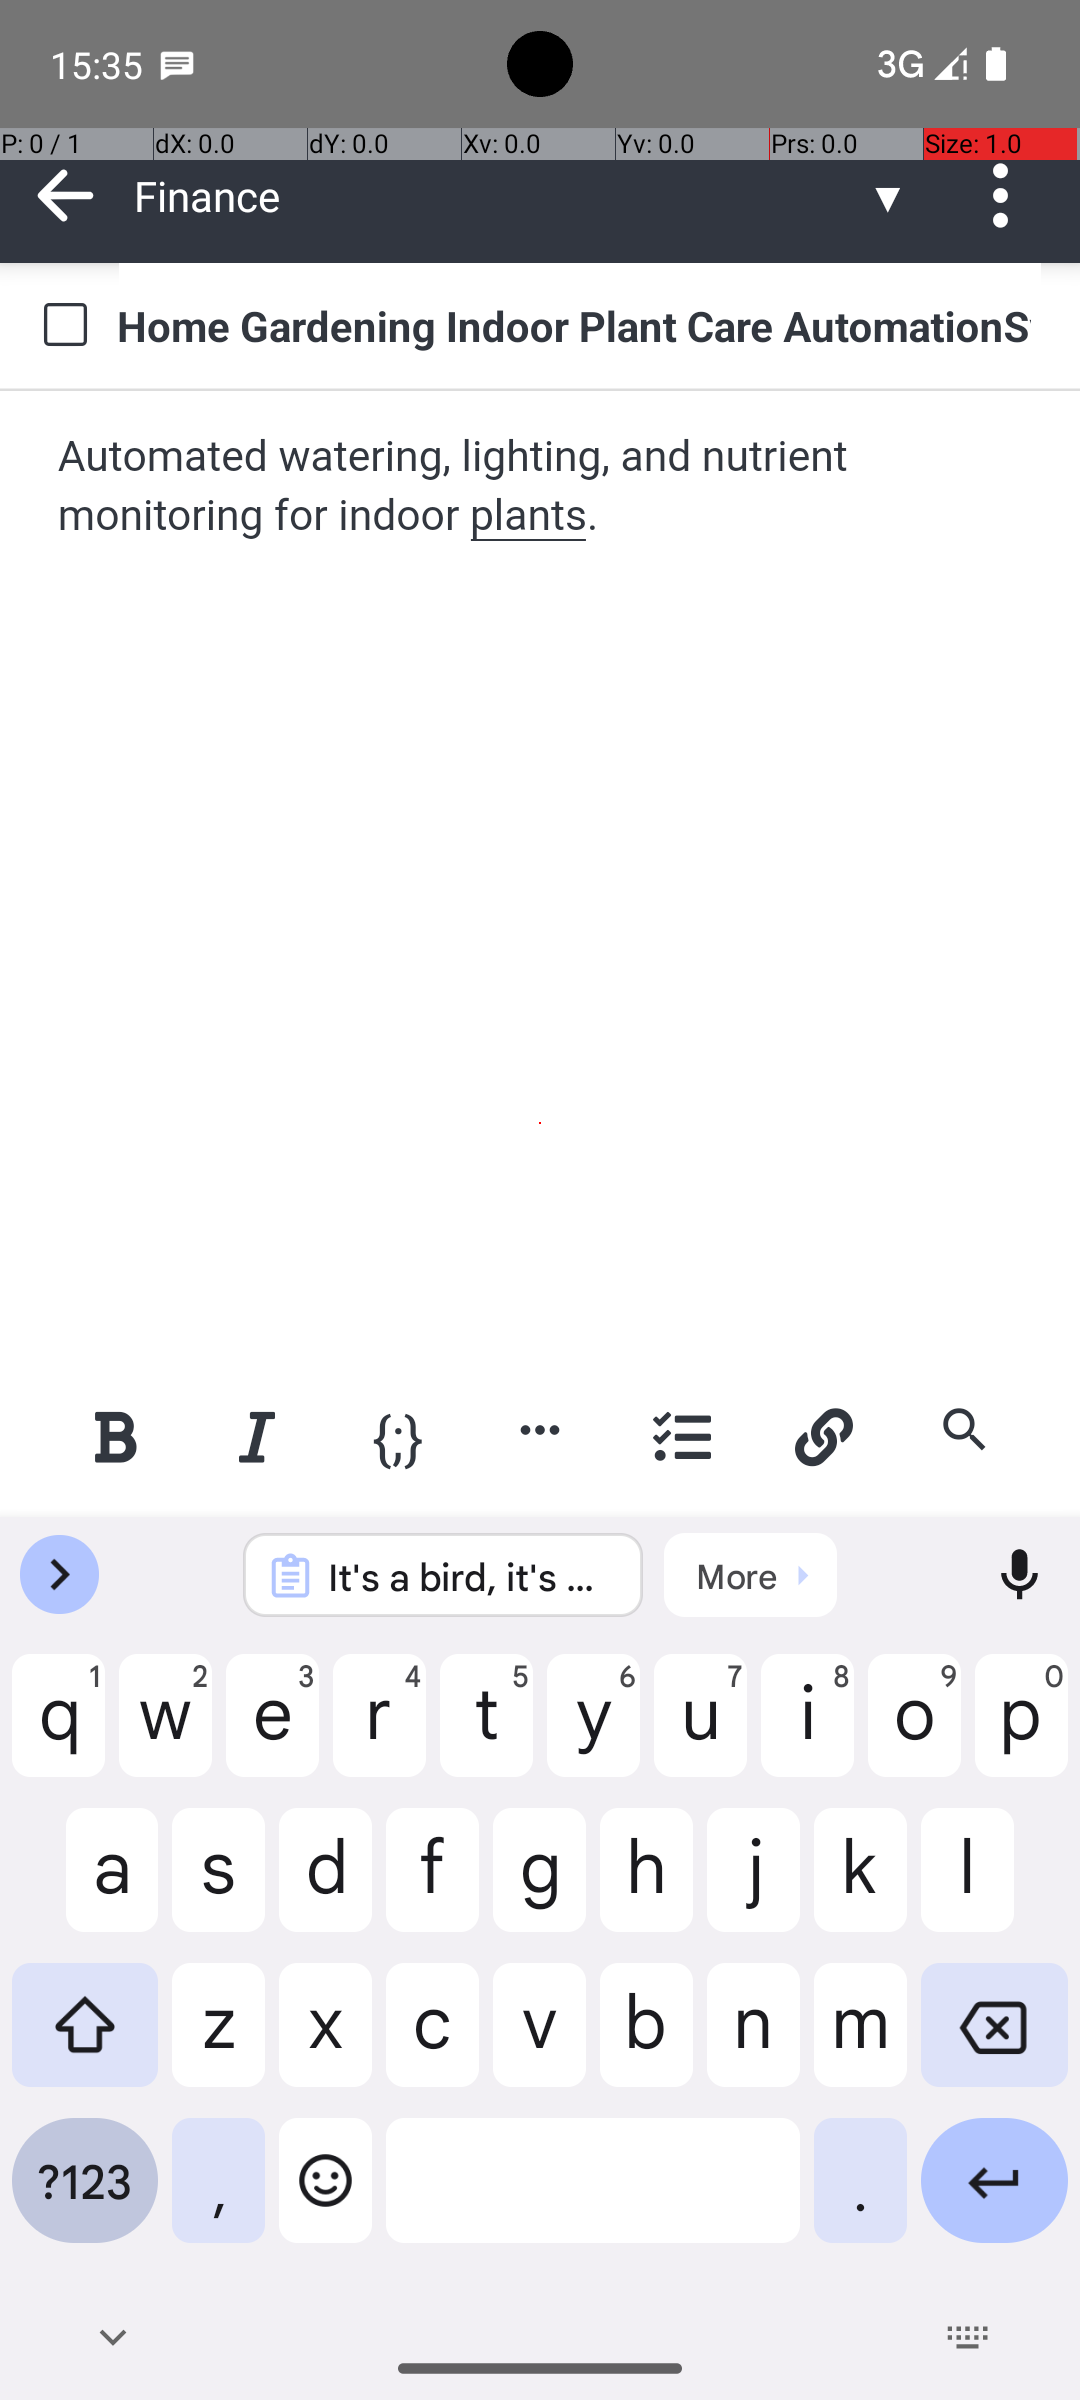 This screenshot has width=1080, height=2400. What do you see at coordinates (542, 877) in the screenshot?
I see `Note editor` at bounding box center [542, 877].